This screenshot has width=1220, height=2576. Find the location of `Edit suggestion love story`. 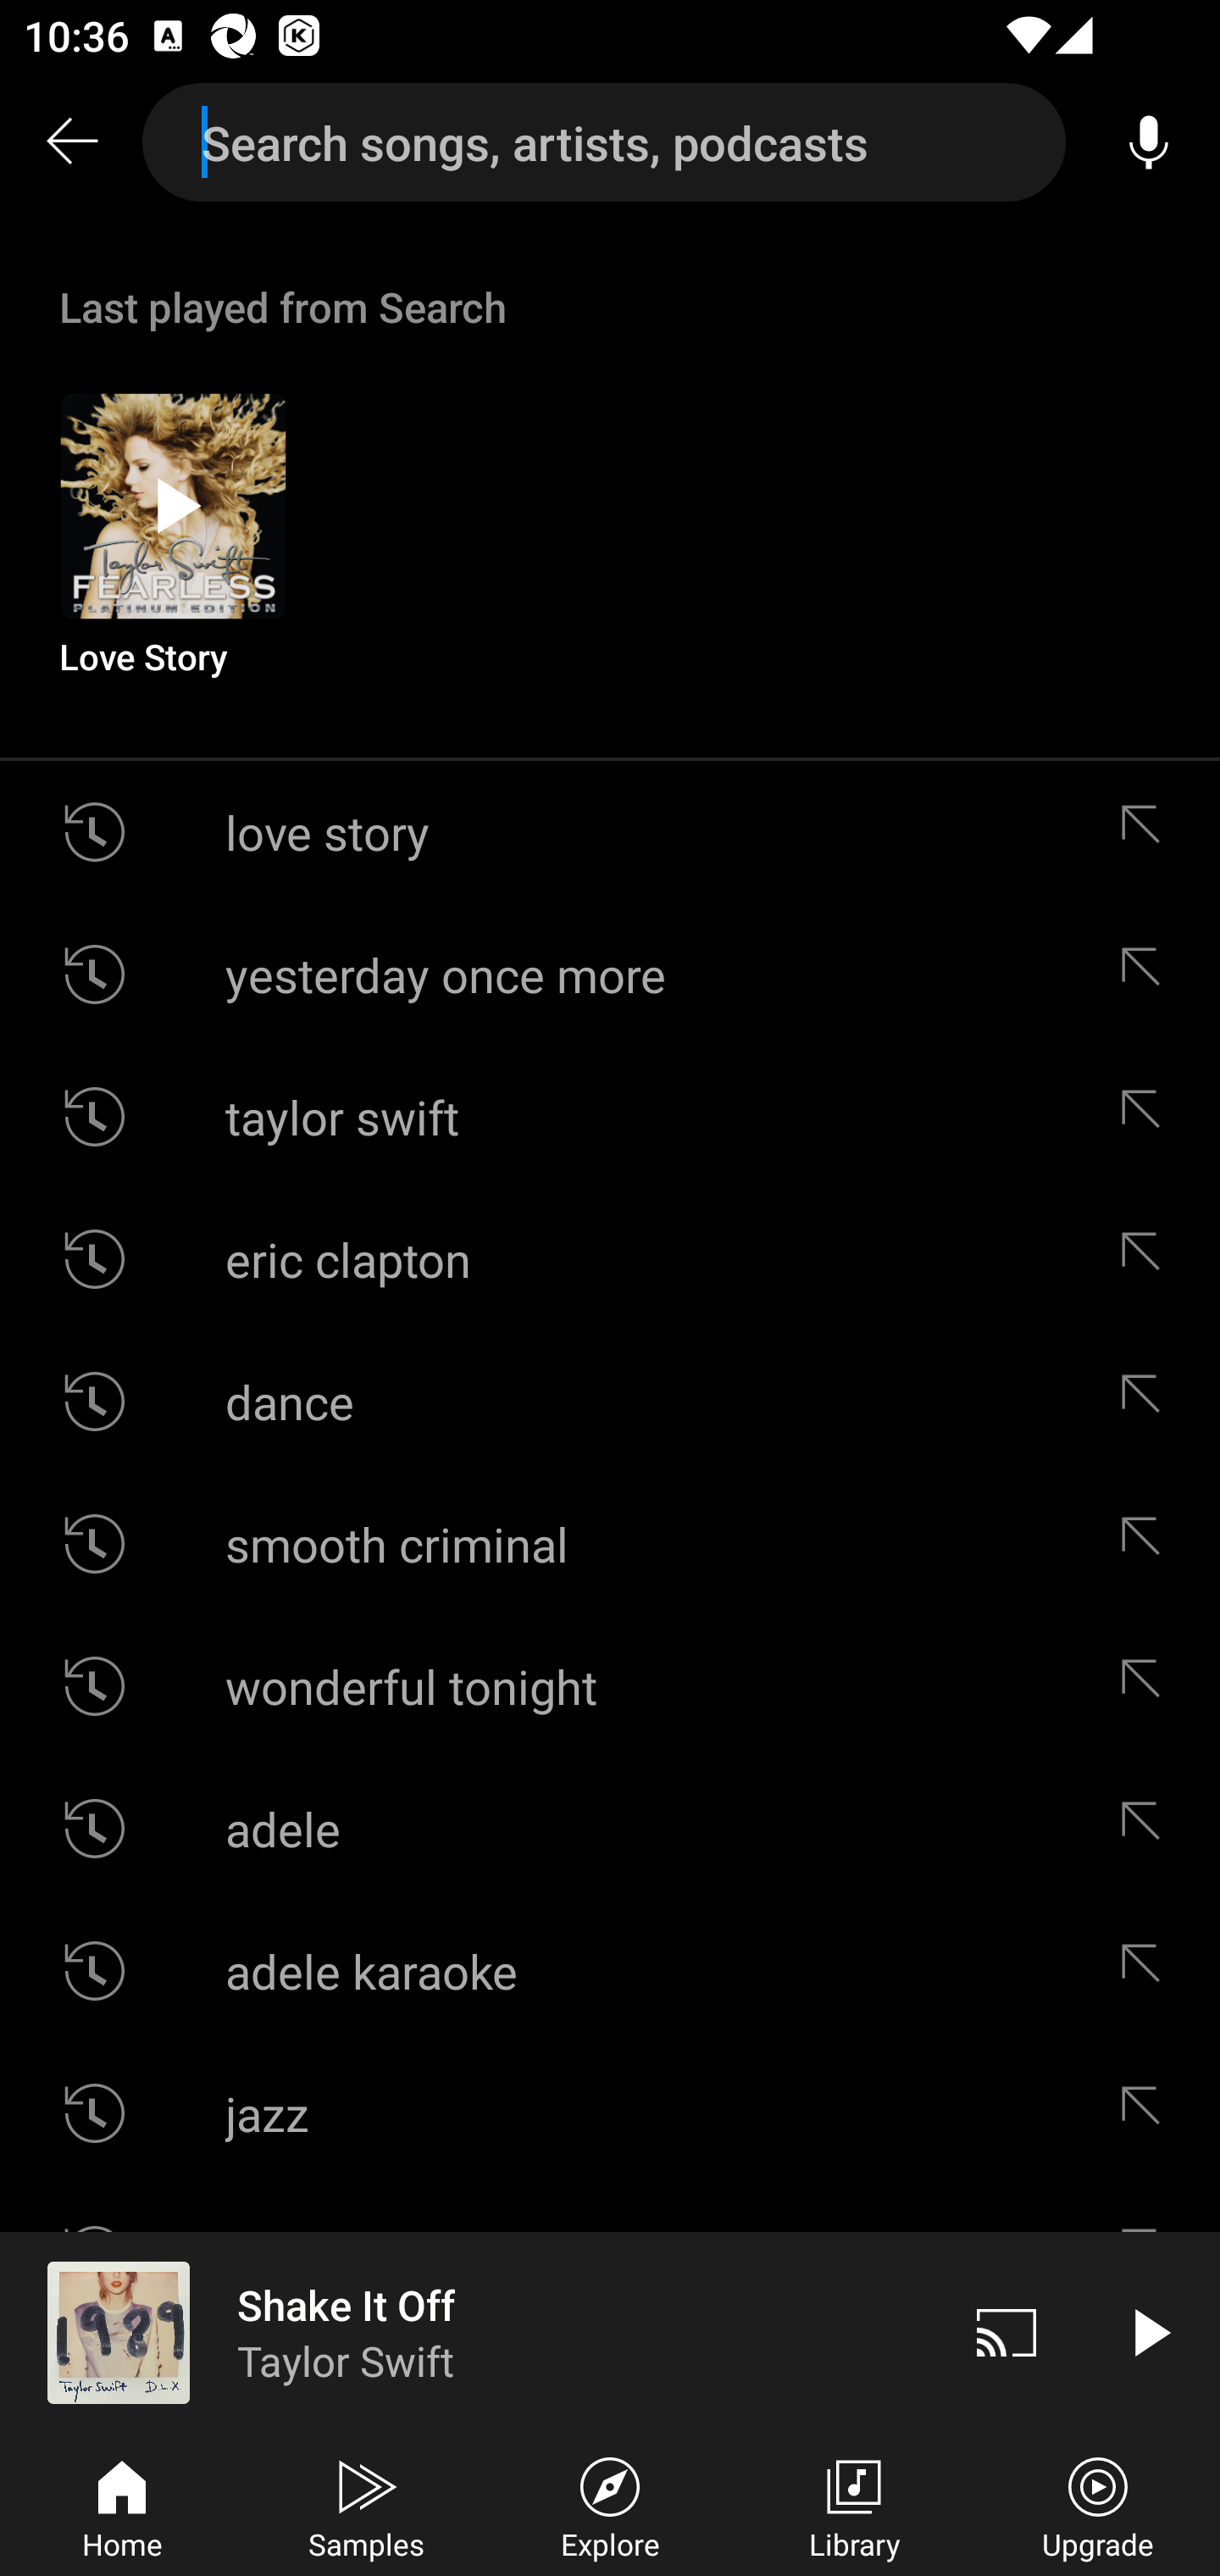

Edit suggestion love story is located at coordinates (1148, 832).